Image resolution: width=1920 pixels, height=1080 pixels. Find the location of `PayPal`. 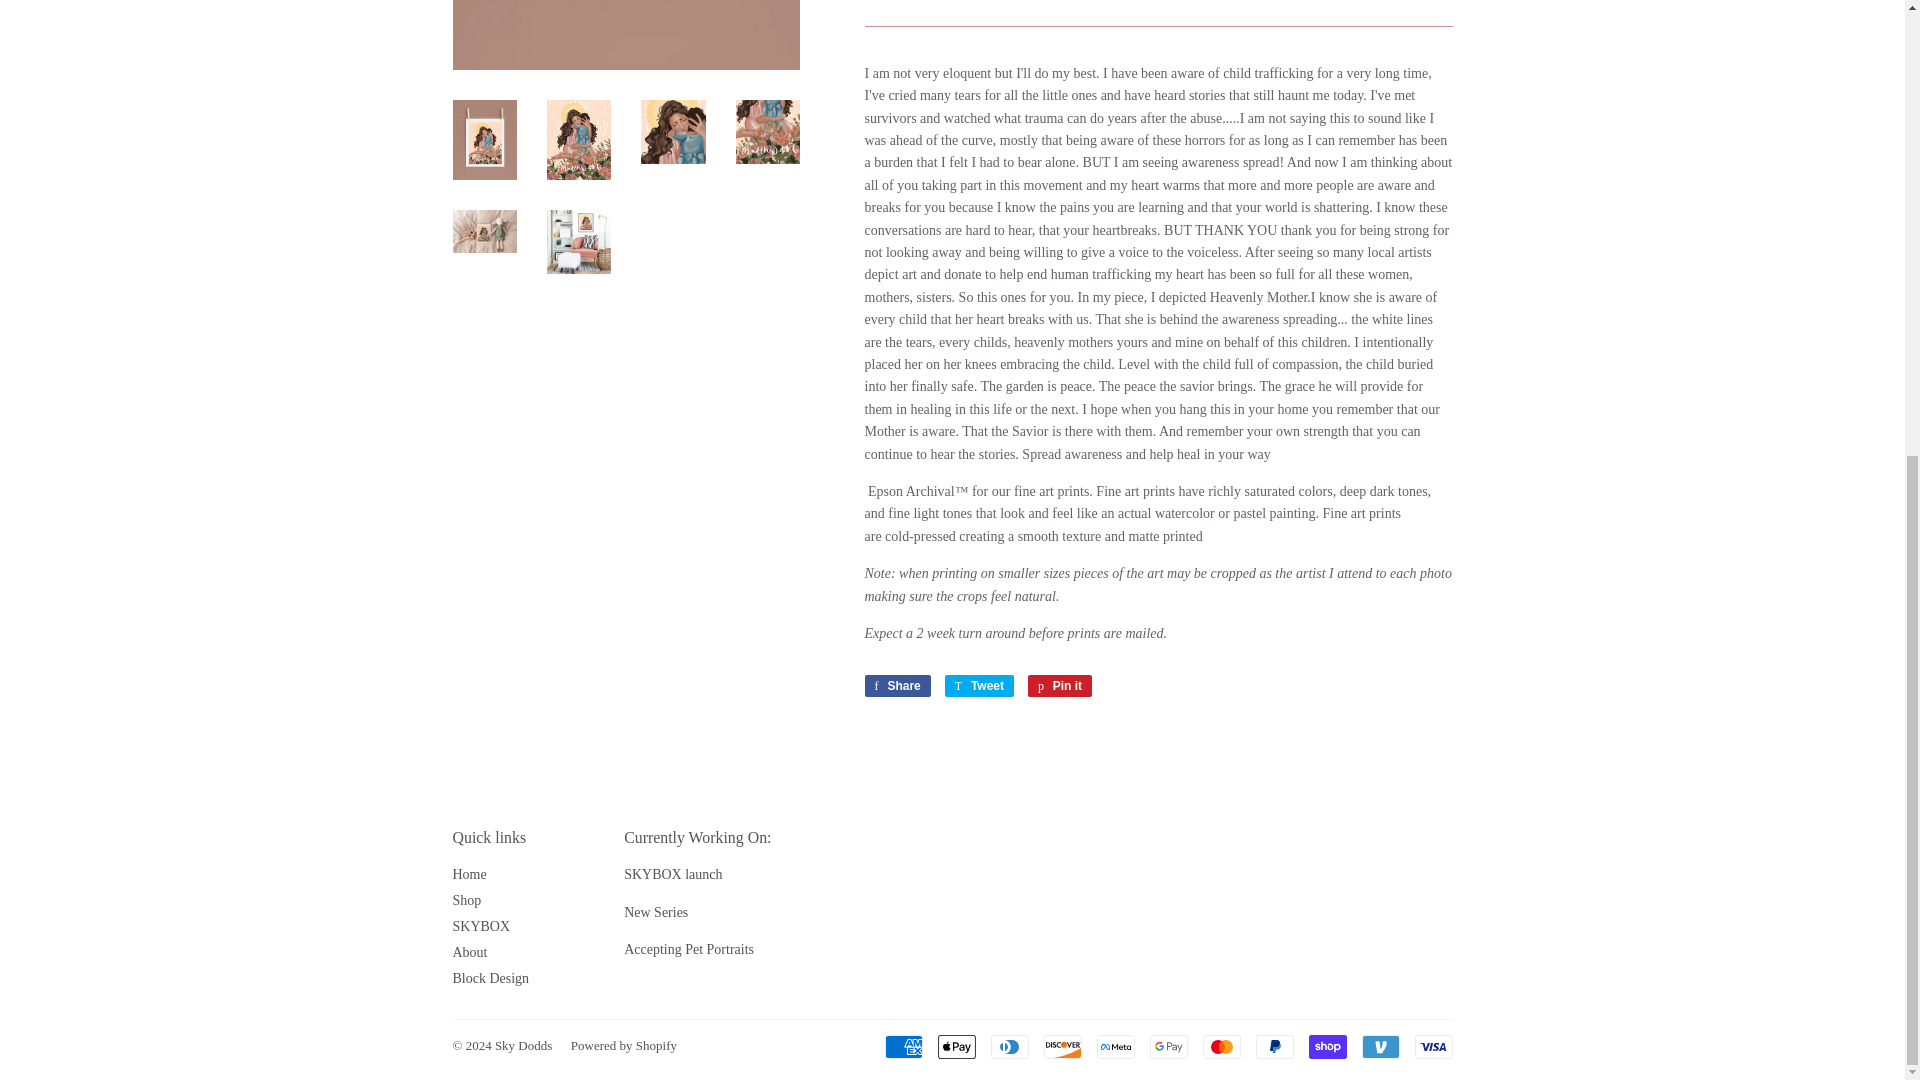

PayPal is located at coordinates (1274, 1046).